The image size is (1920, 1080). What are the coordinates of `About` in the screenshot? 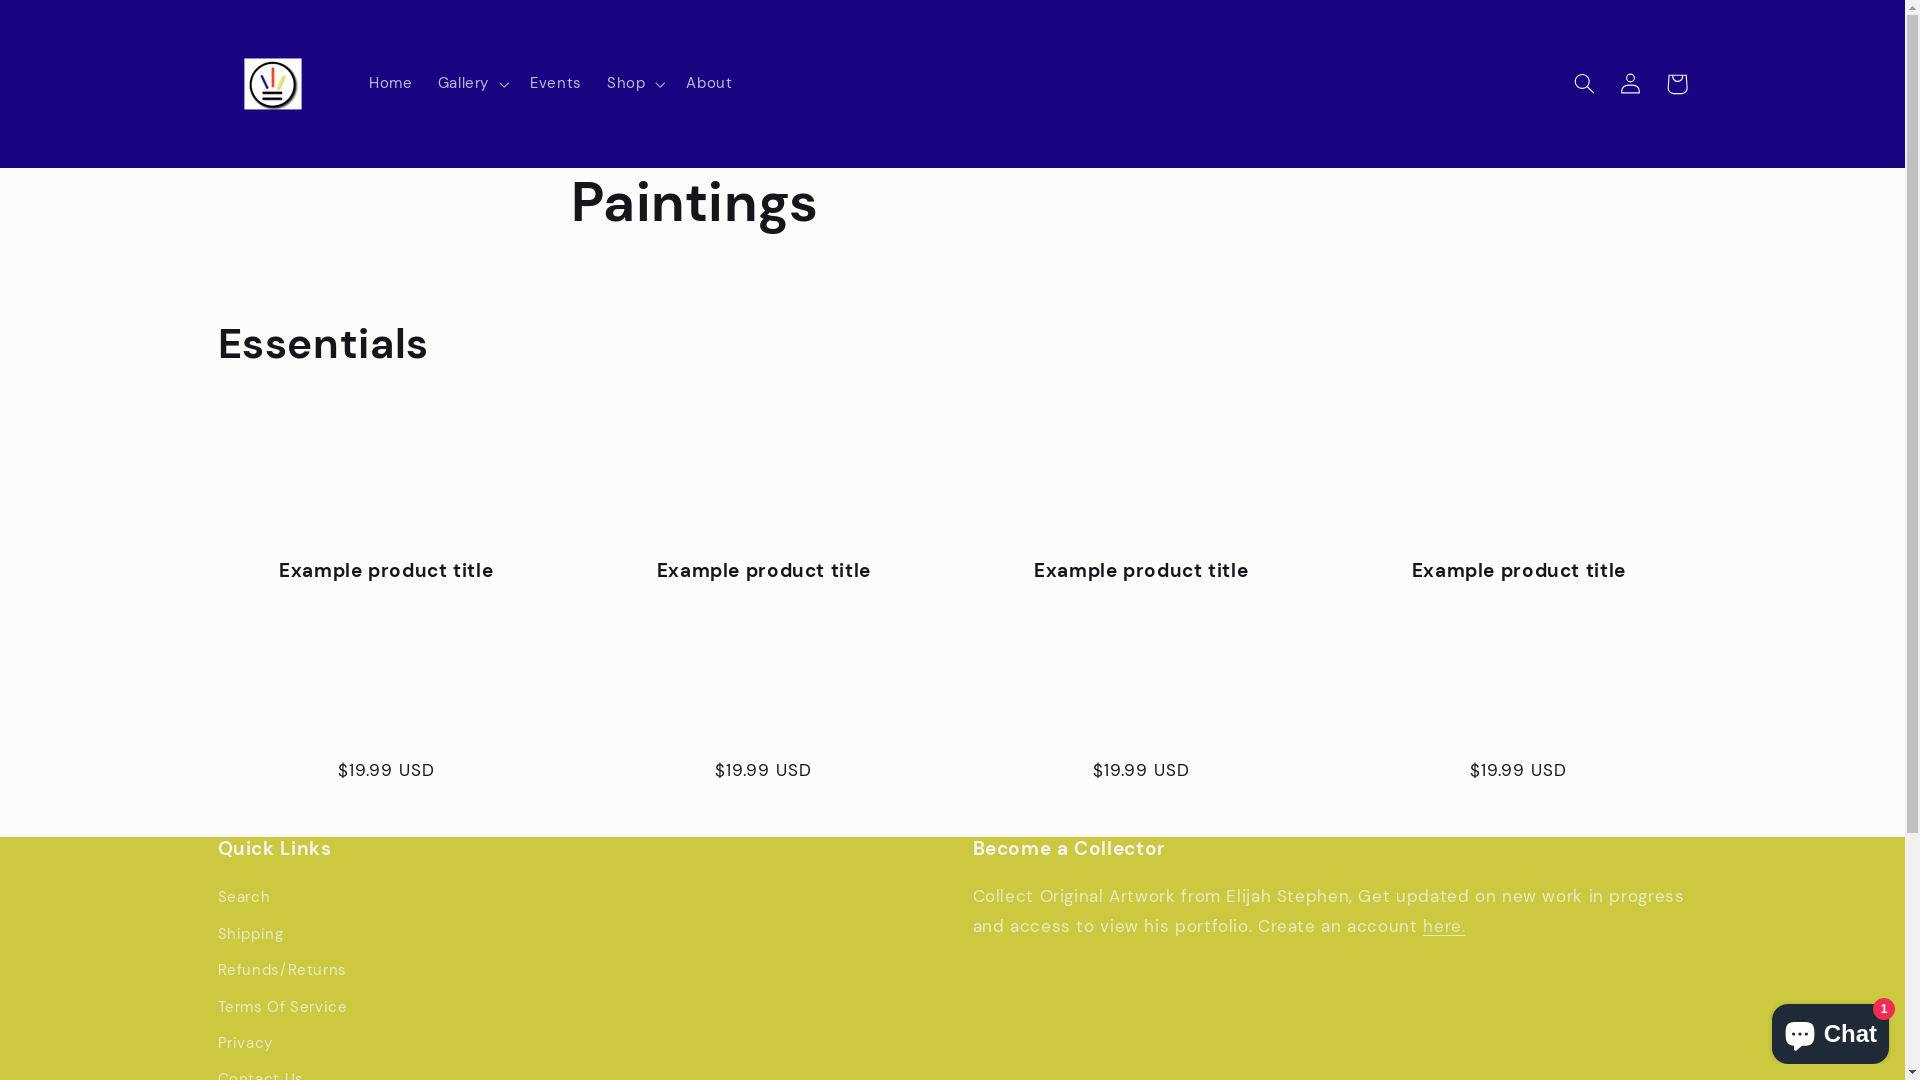 It's located at (710, 84).